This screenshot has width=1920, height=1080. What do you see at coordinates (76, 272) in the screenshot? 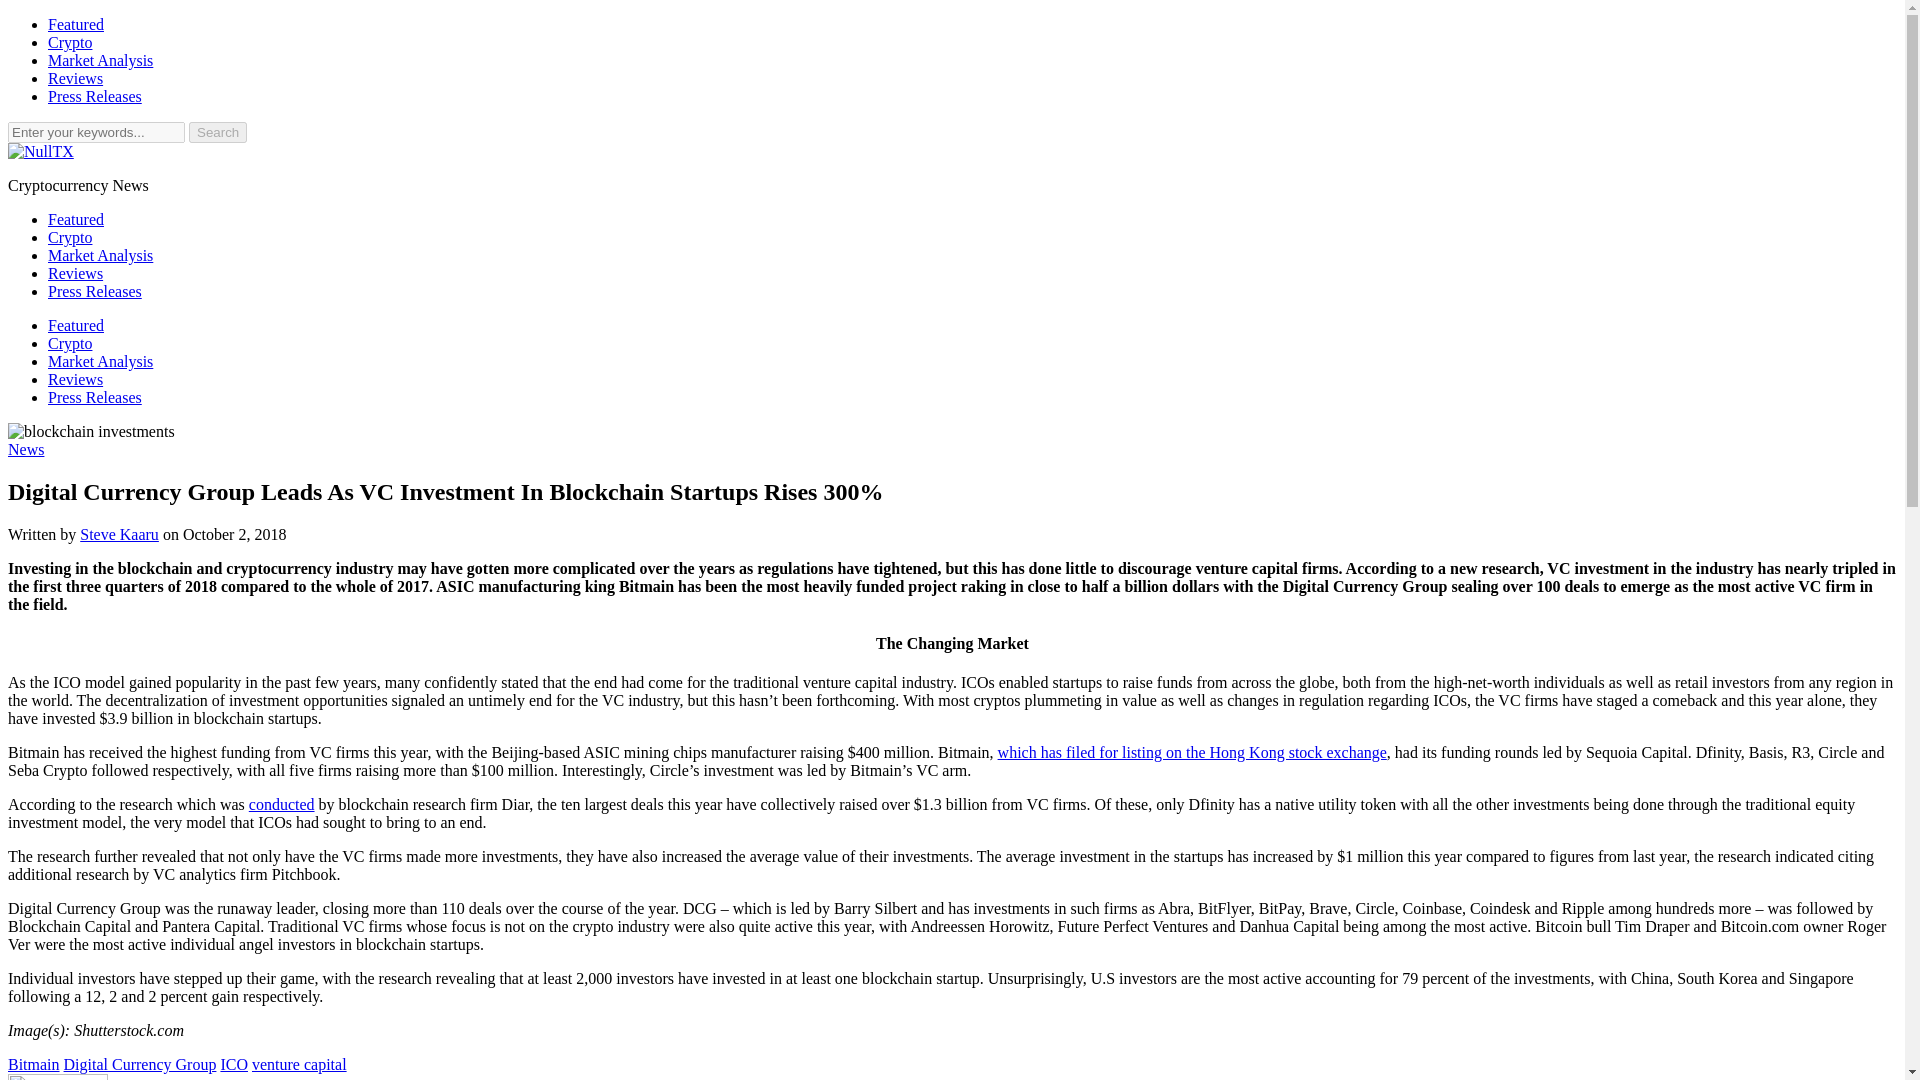
I see `Reviews` at bounding box center [76, 272].